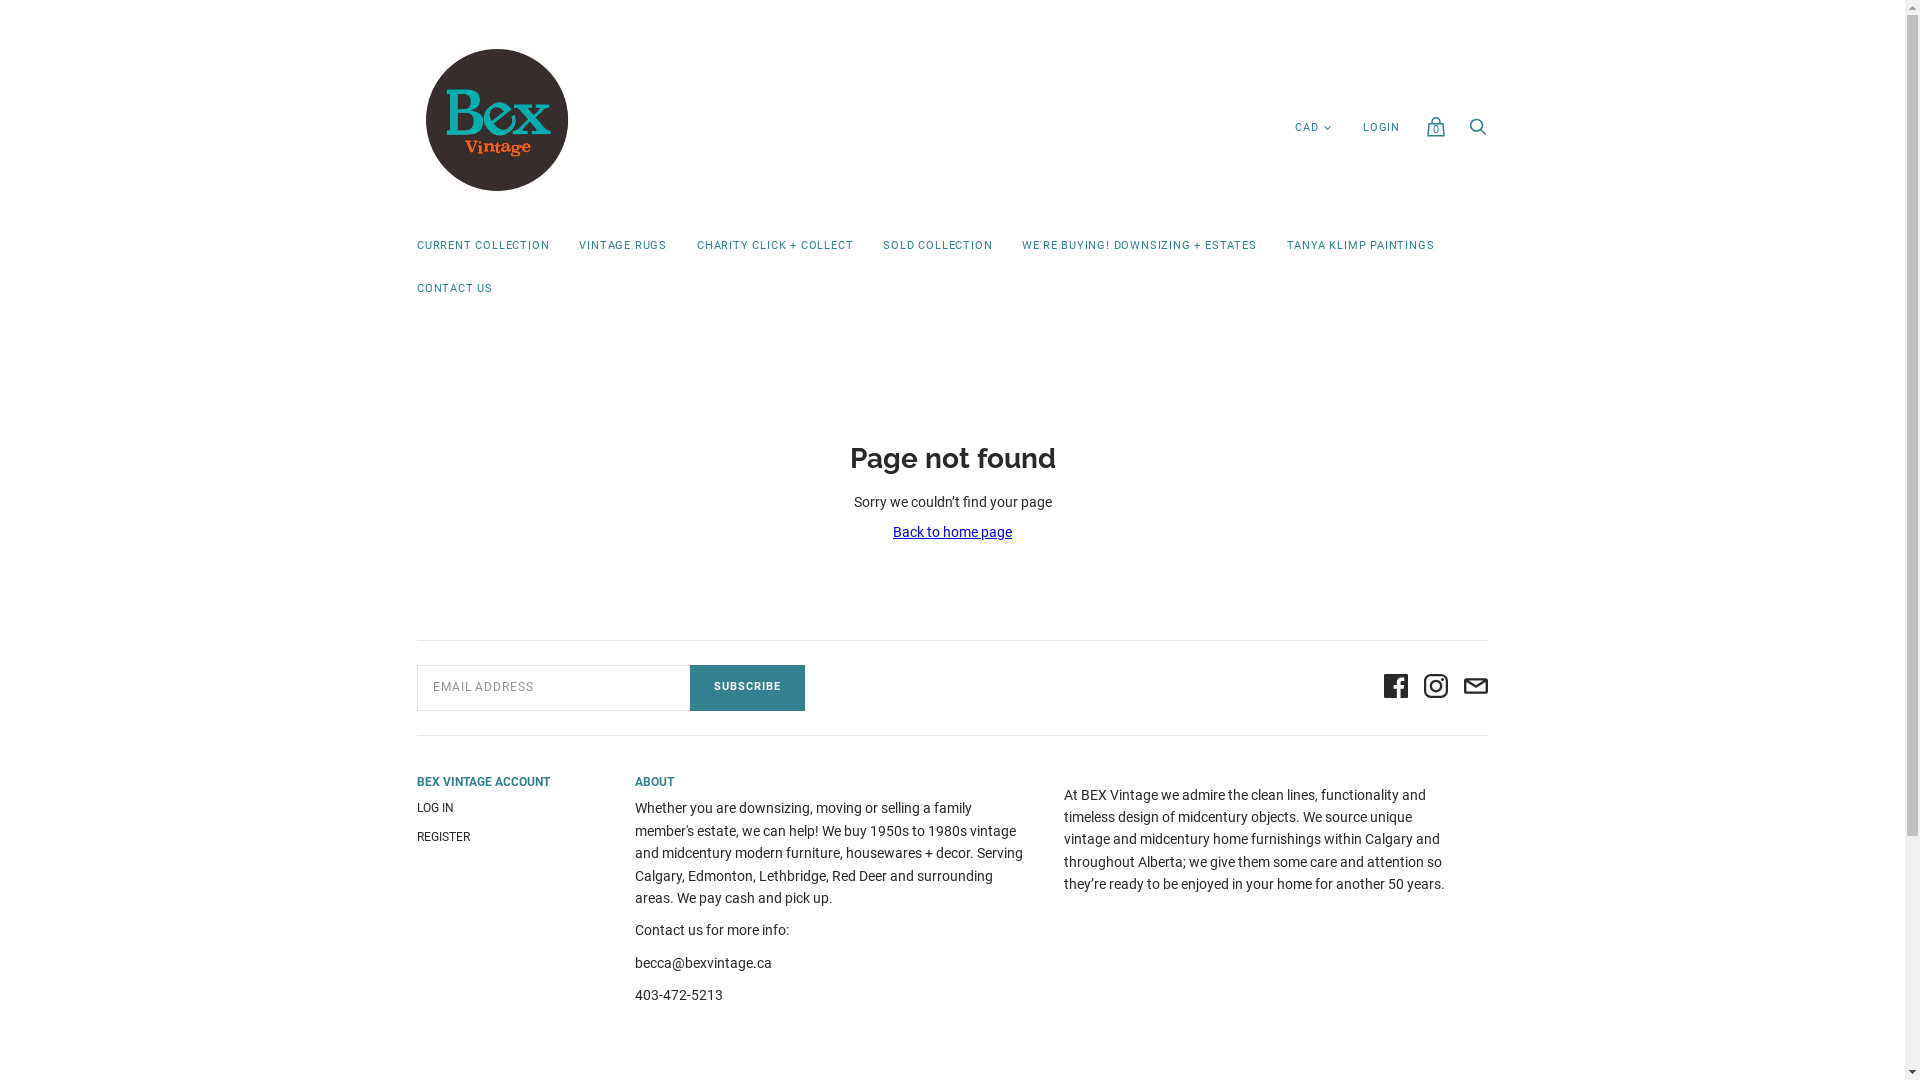  Describe the element at coordinates (938, 246) in the screenshot. I see `SOLD COLLECTION` at that location.